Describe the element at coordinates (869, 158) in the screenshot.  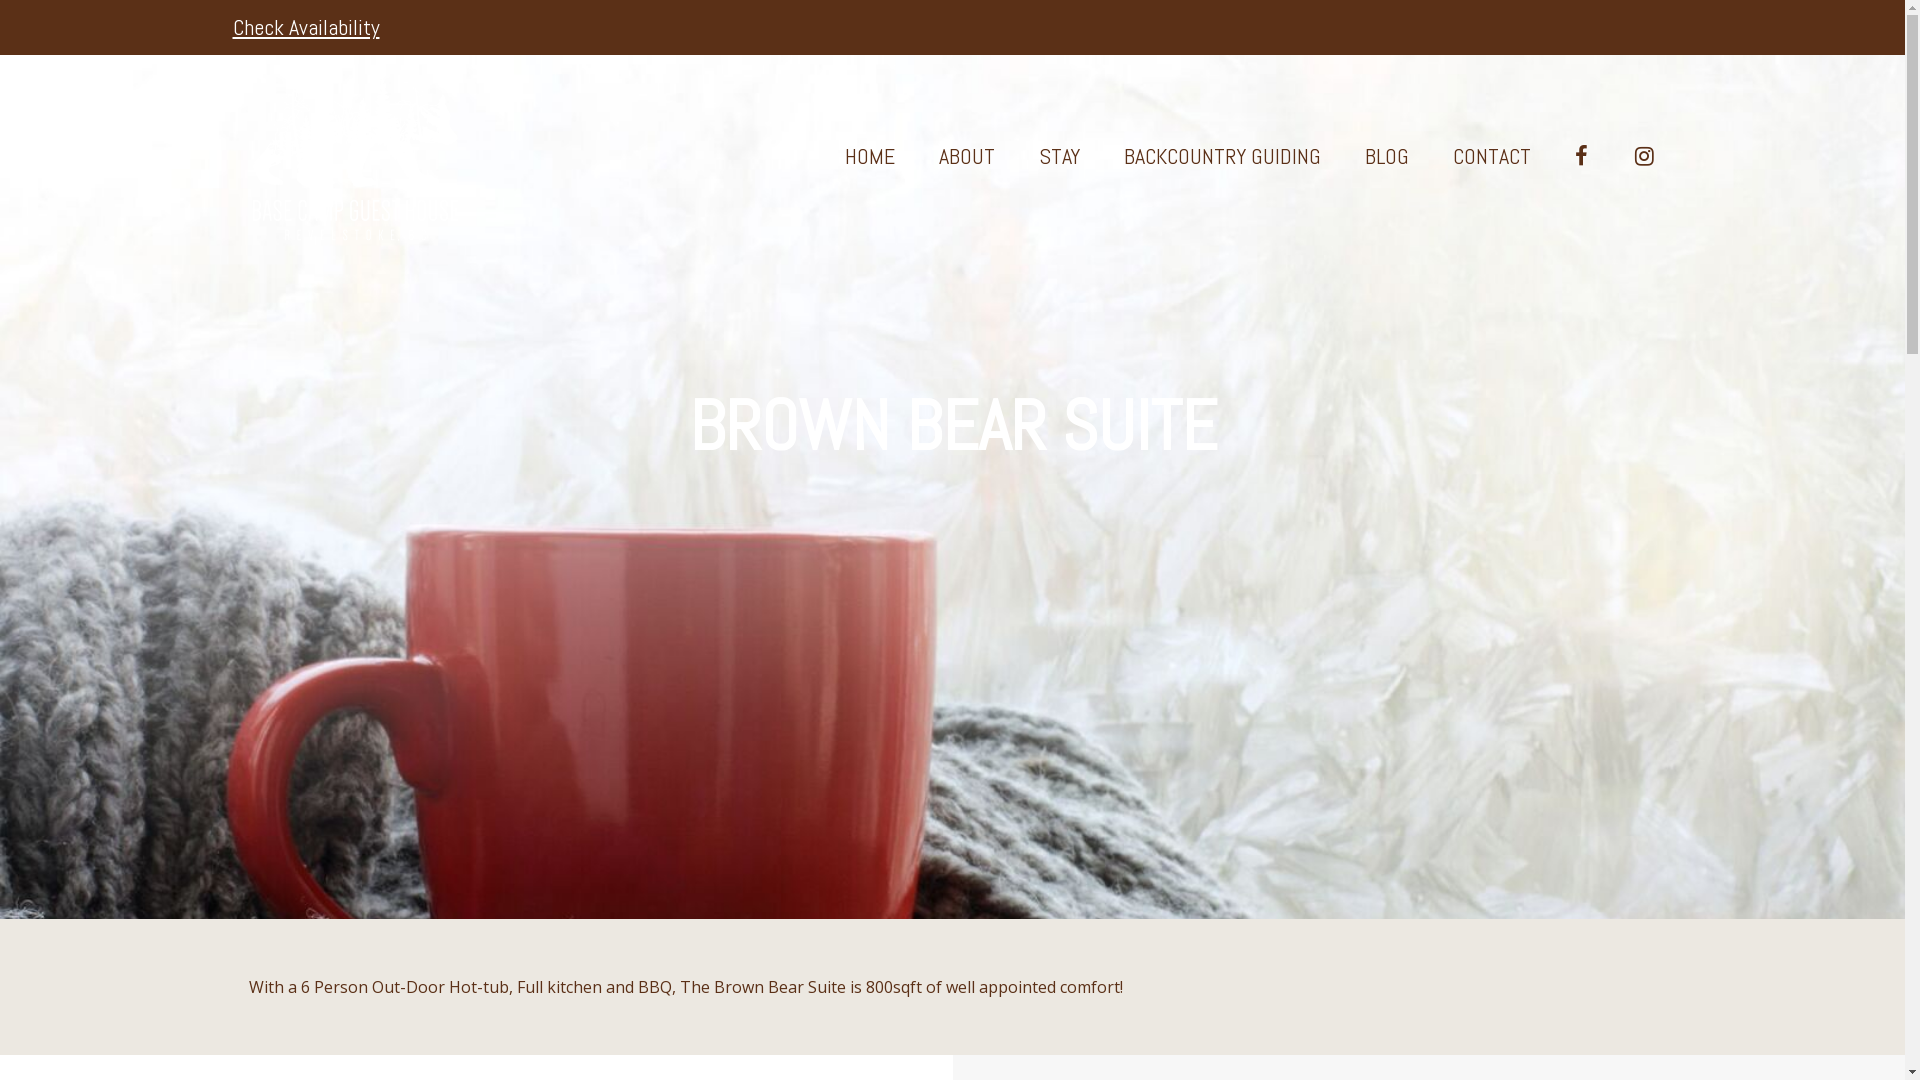
I see `HOME` at that location.